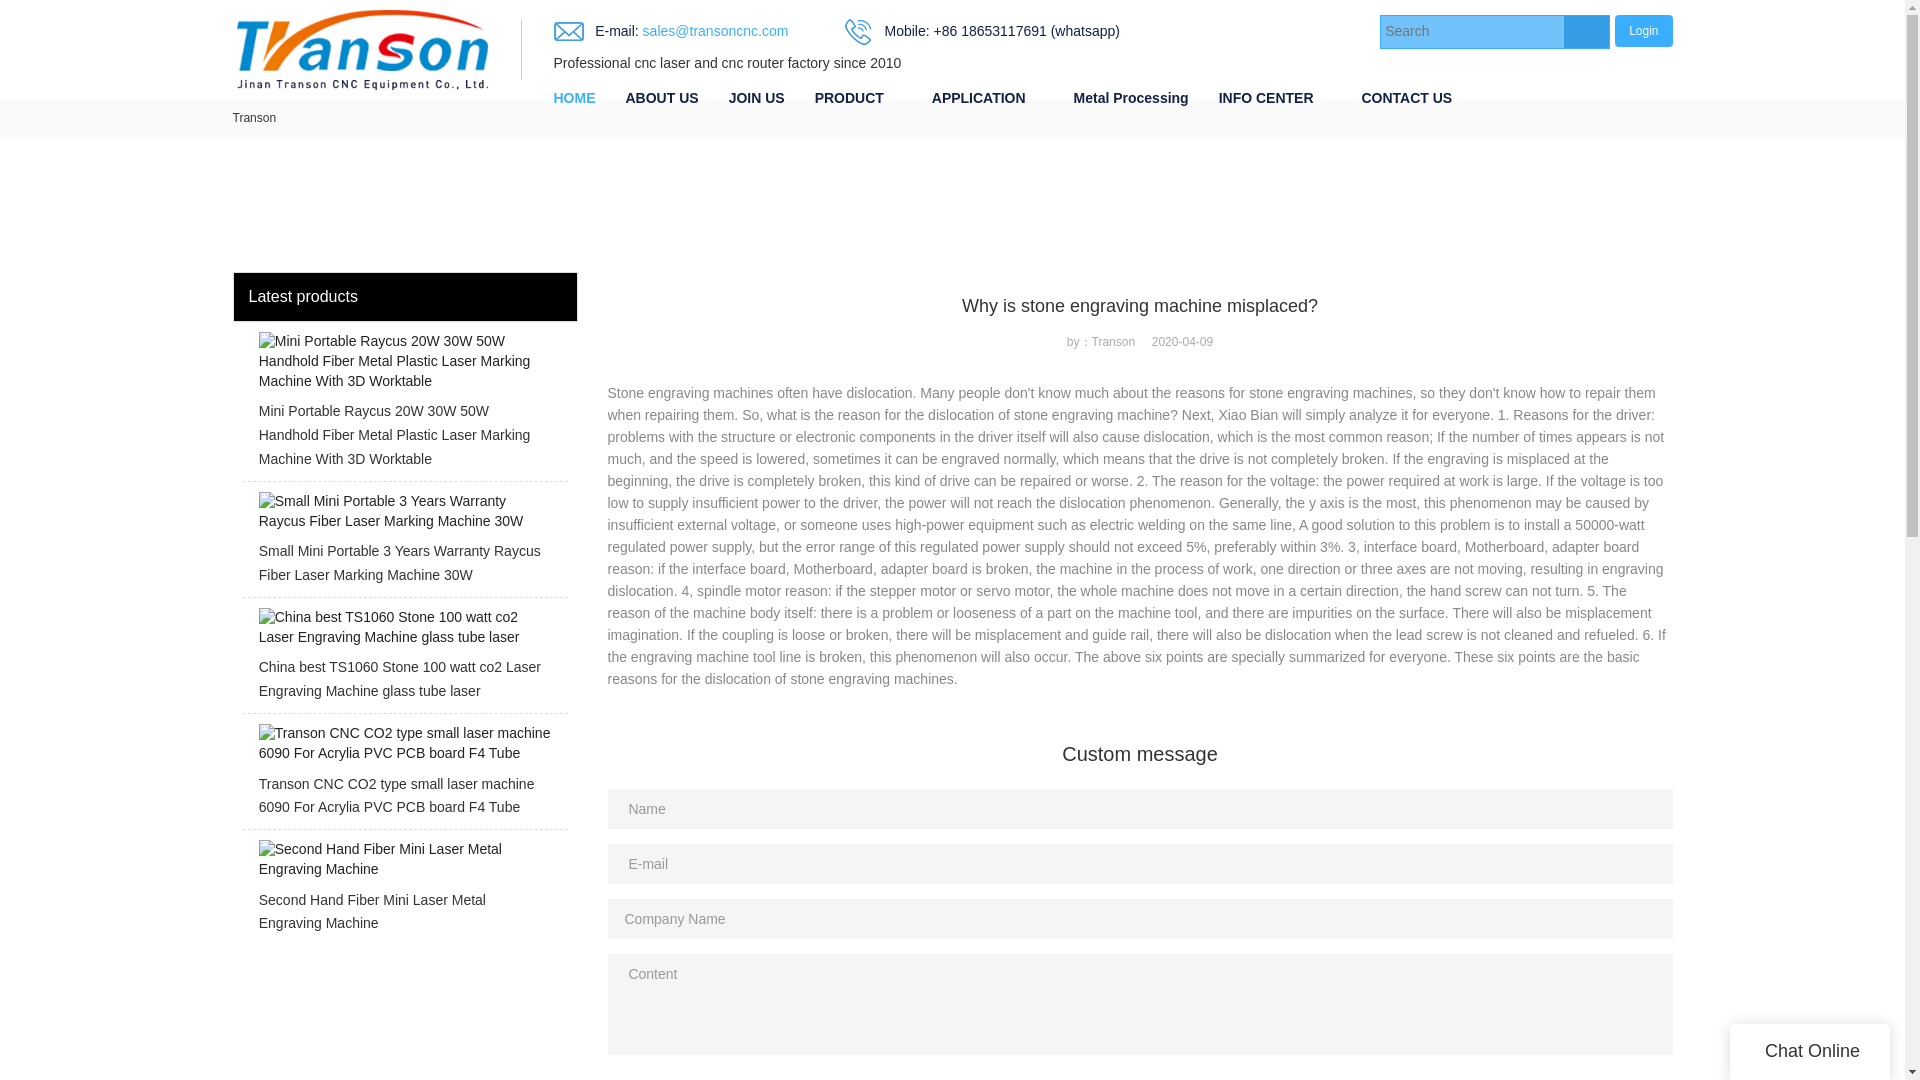 This screenshot has width=1920, height=1080. I want to click on ABOUT US, so click(661, 98).